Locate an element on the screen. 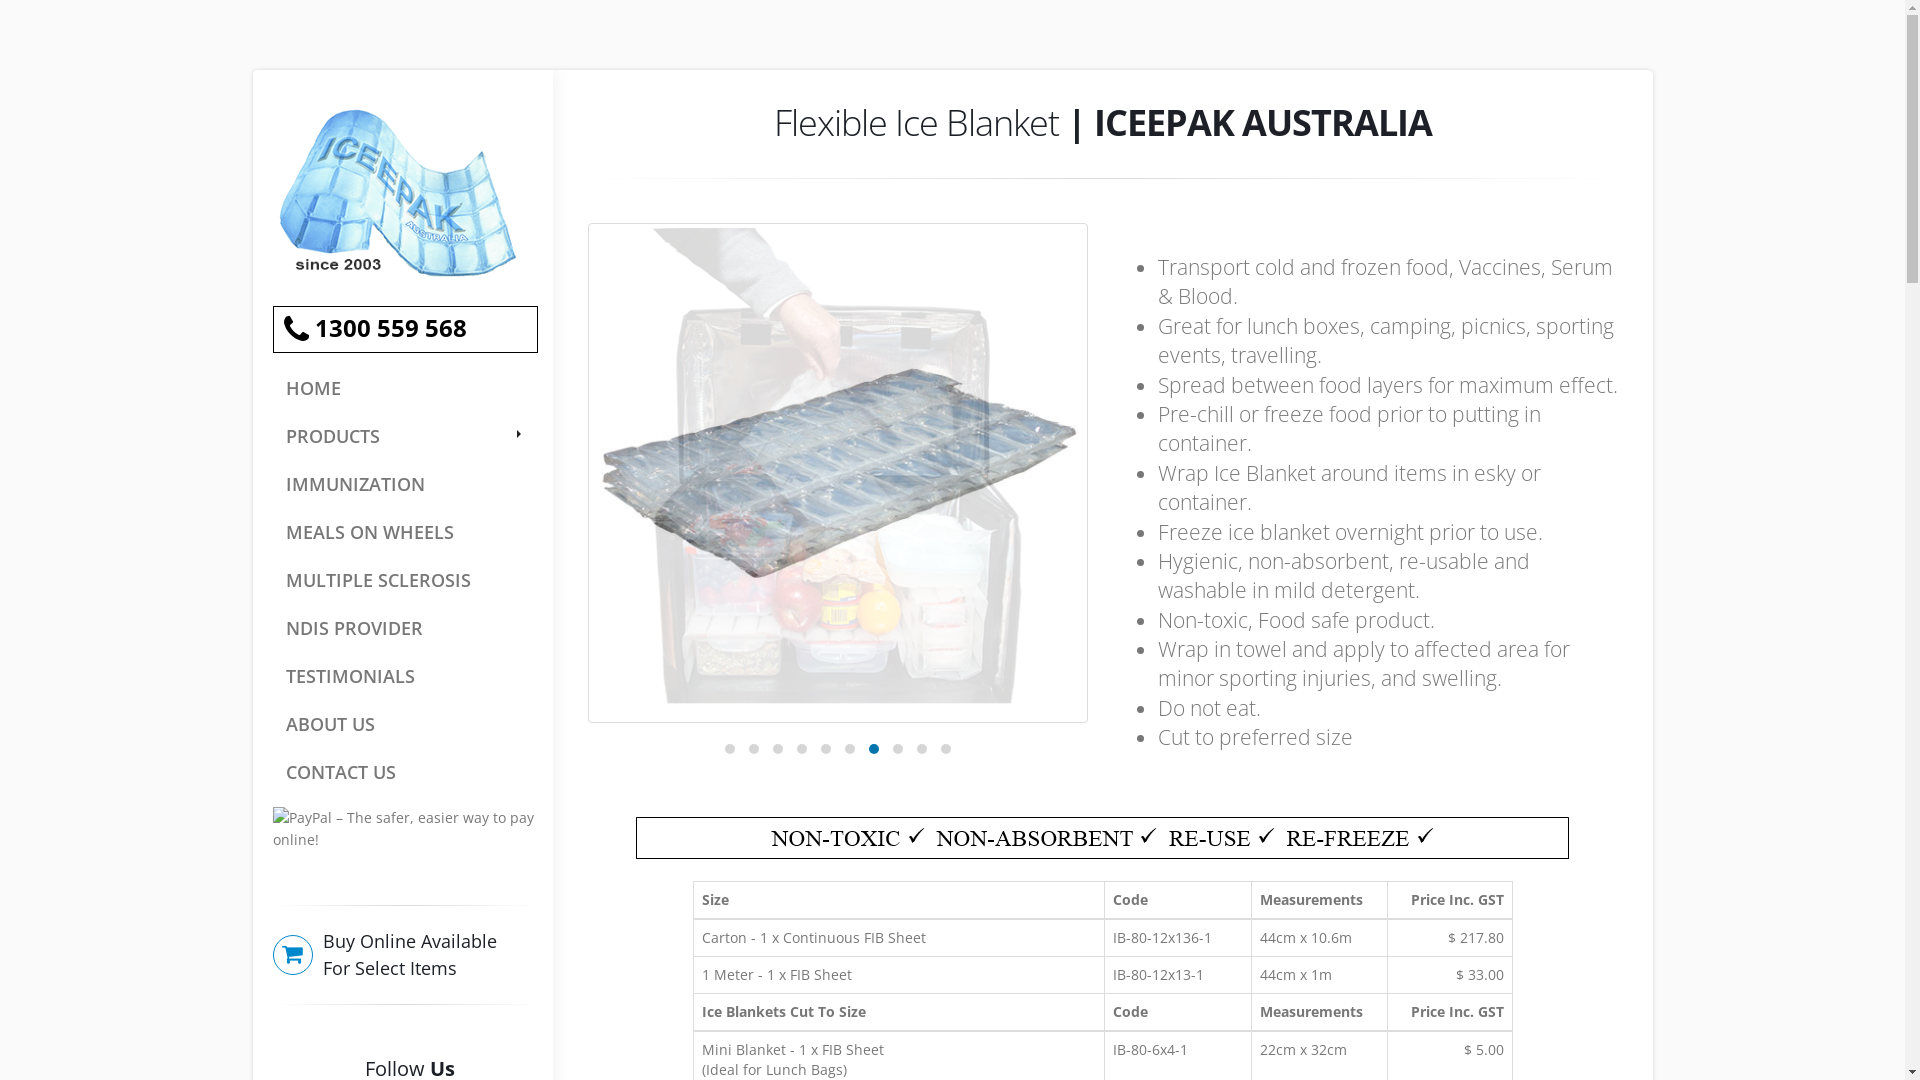 This screenshot has height=1080, width=1920. HOME is located at coordinates (404, 388).